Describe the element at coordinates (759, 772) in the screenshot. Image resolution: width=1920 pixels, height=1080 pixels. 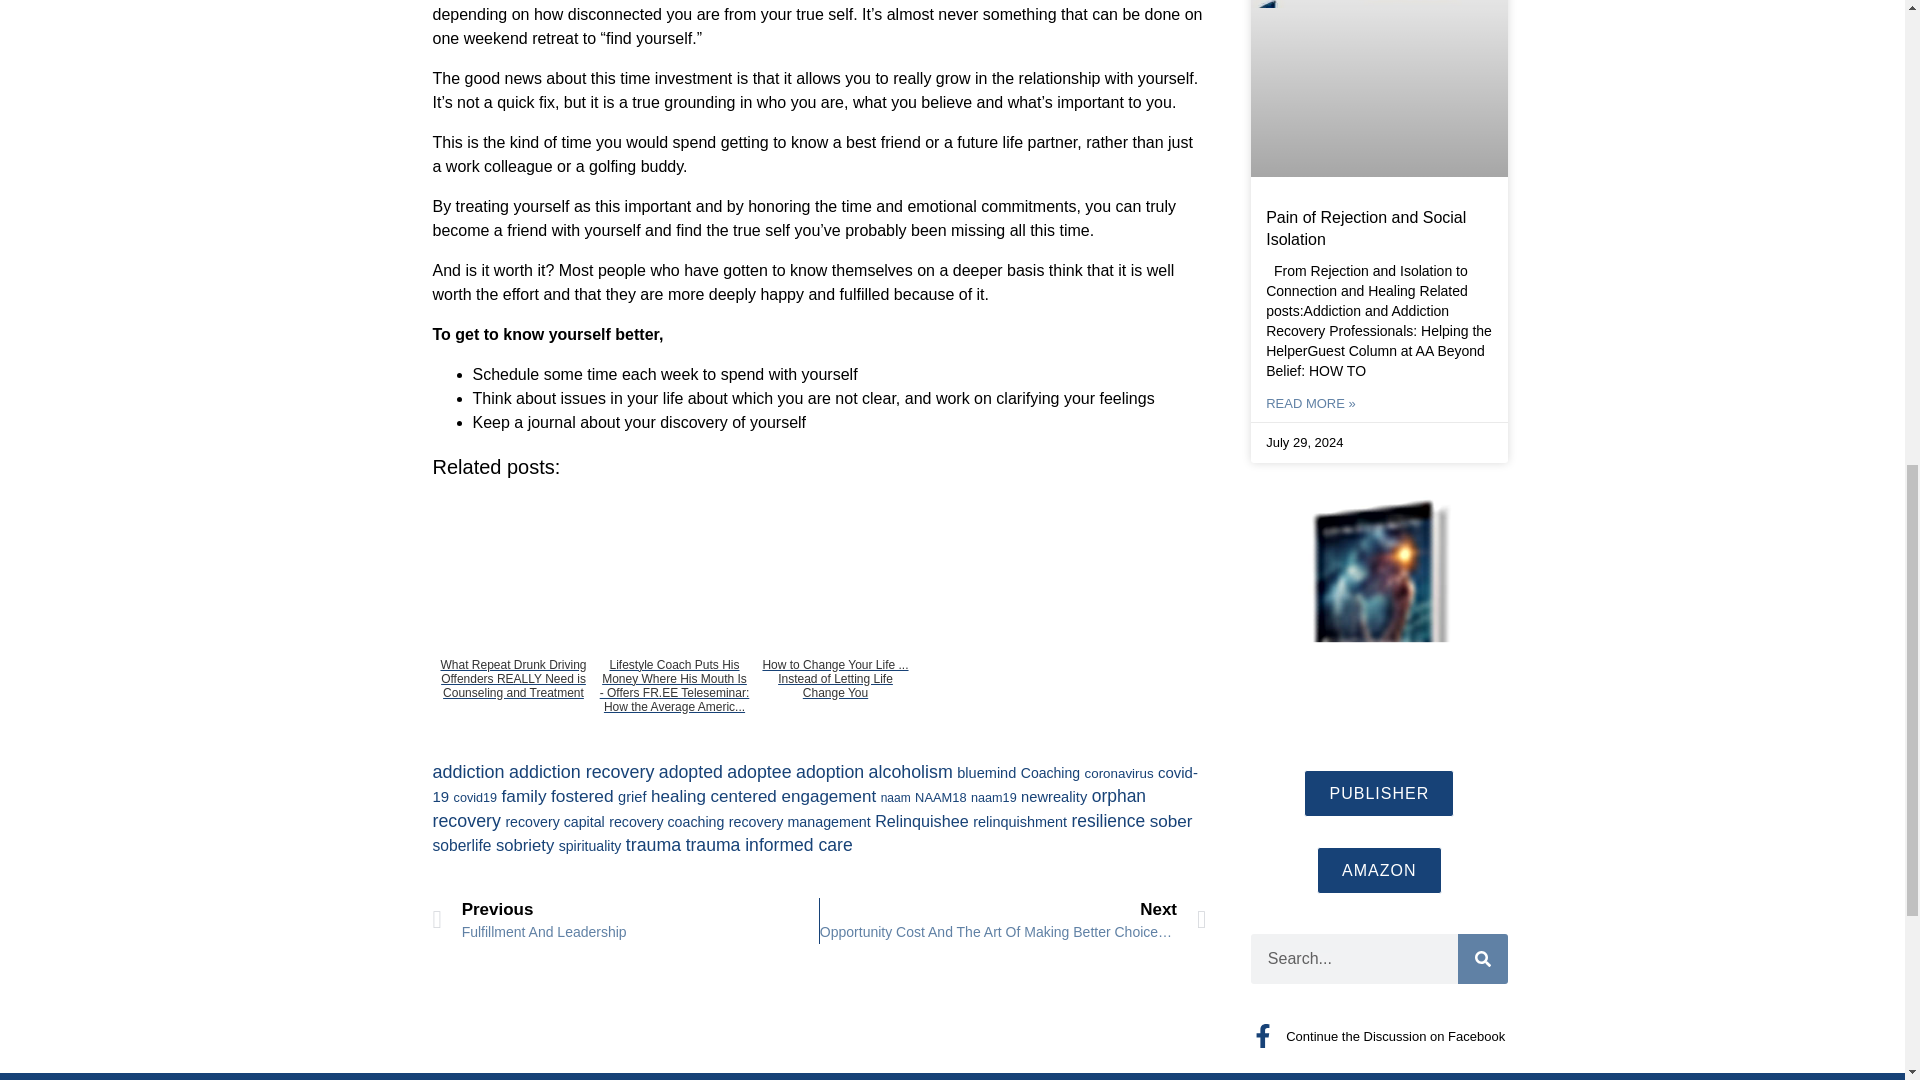
I see `adoptee` at that location.